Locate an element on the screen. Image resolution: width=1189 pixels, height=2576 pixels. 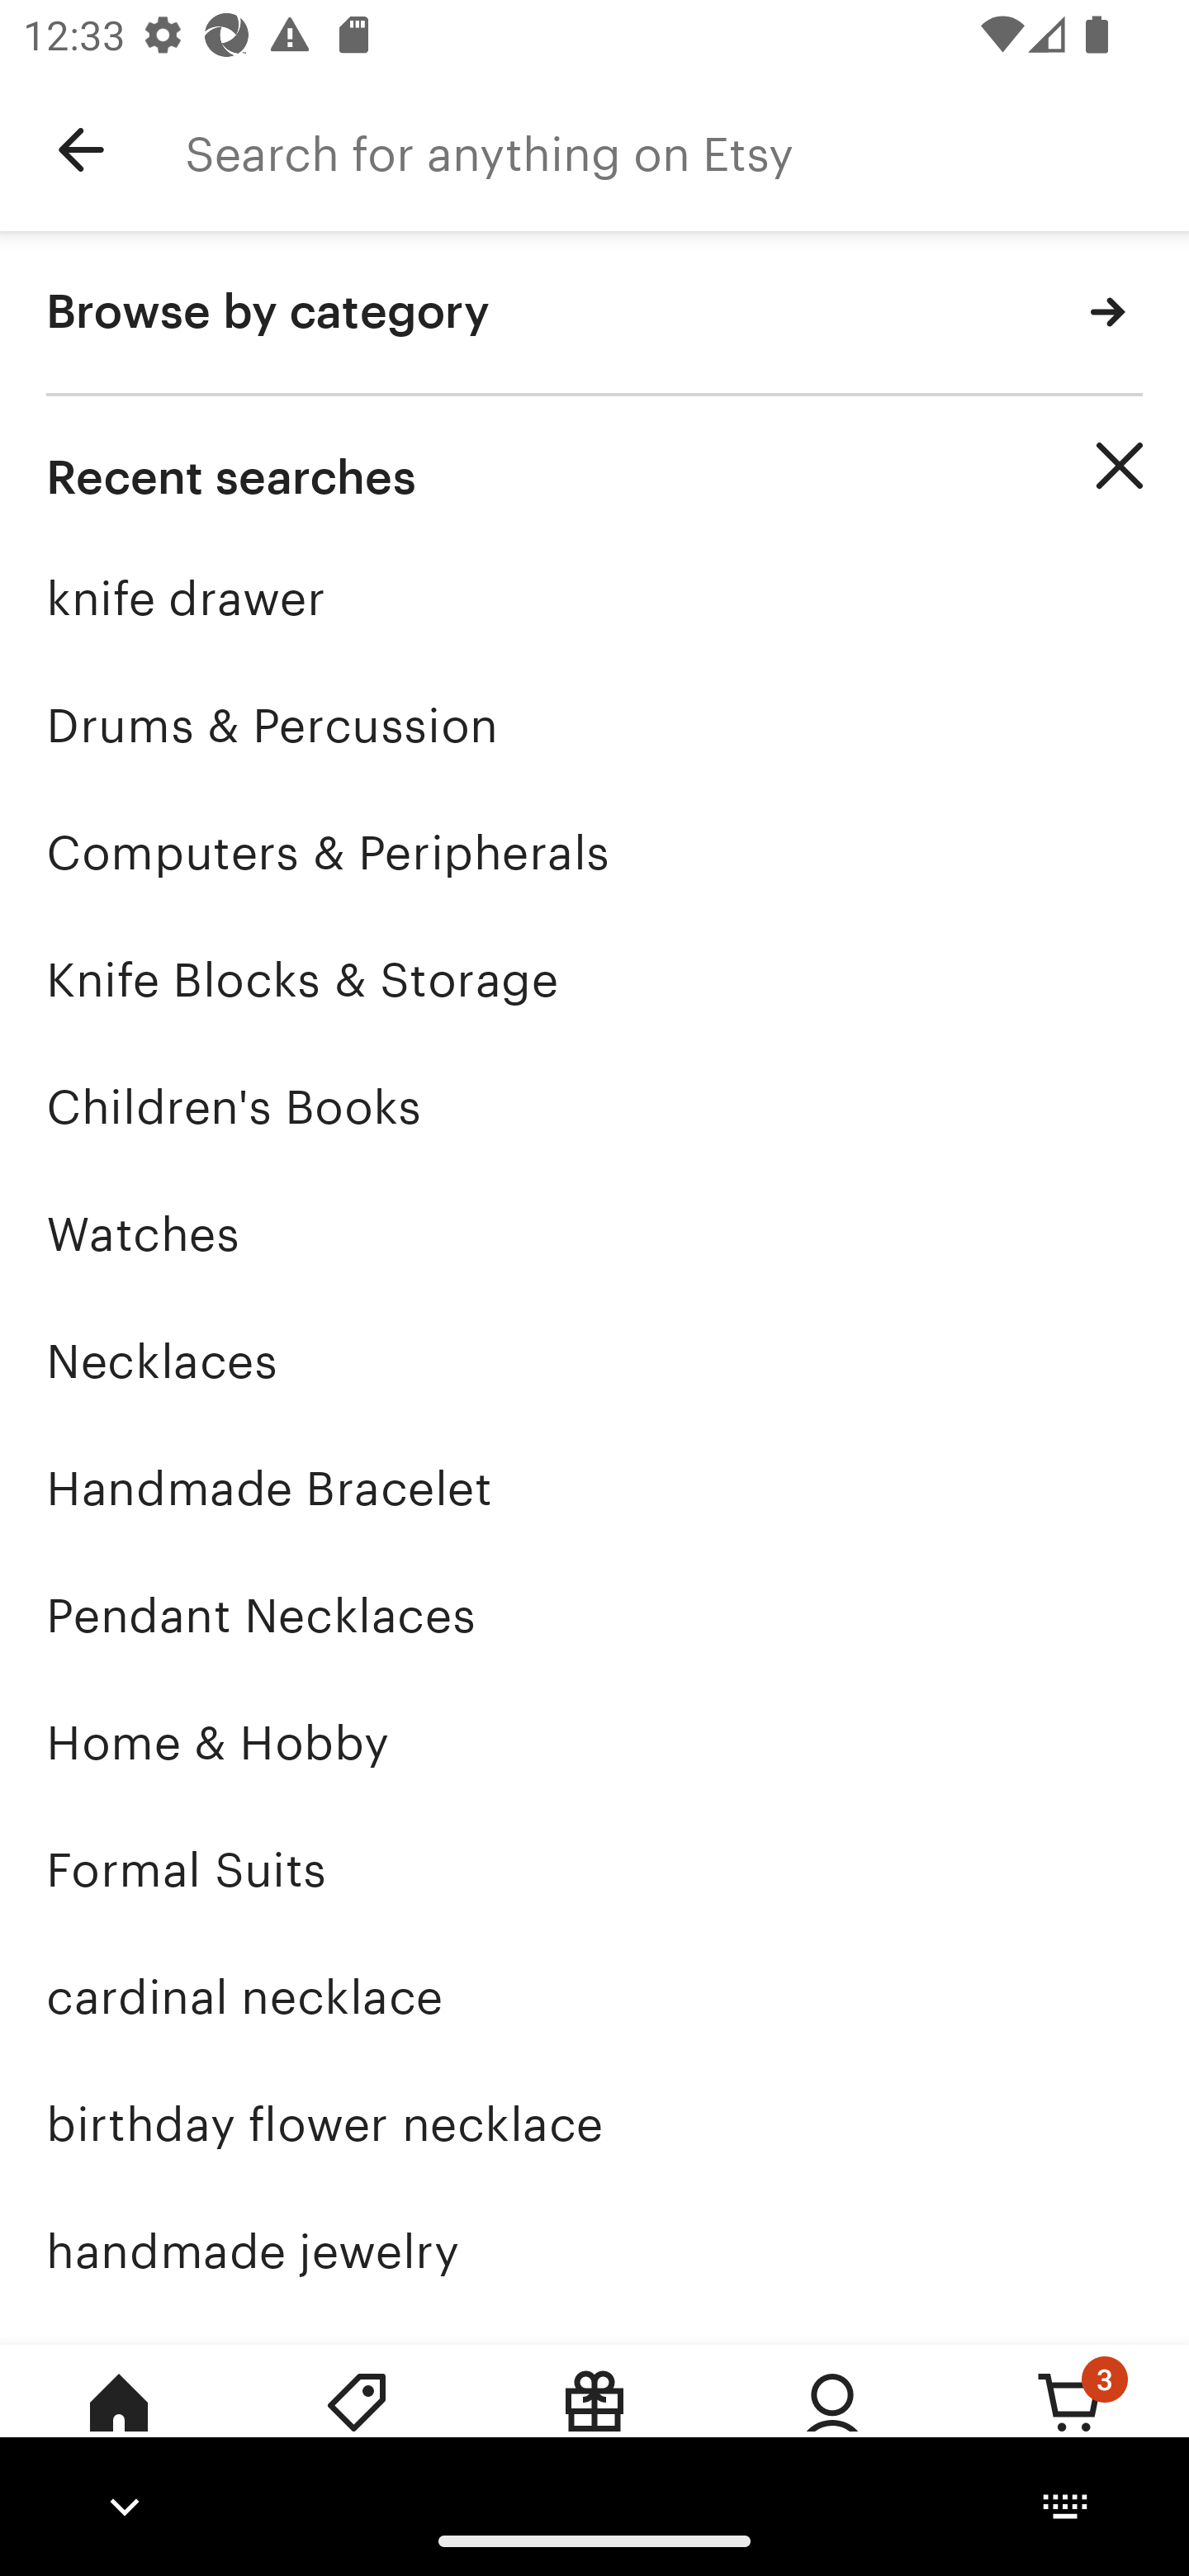
Browse by category is located at coordinates (594, 314).